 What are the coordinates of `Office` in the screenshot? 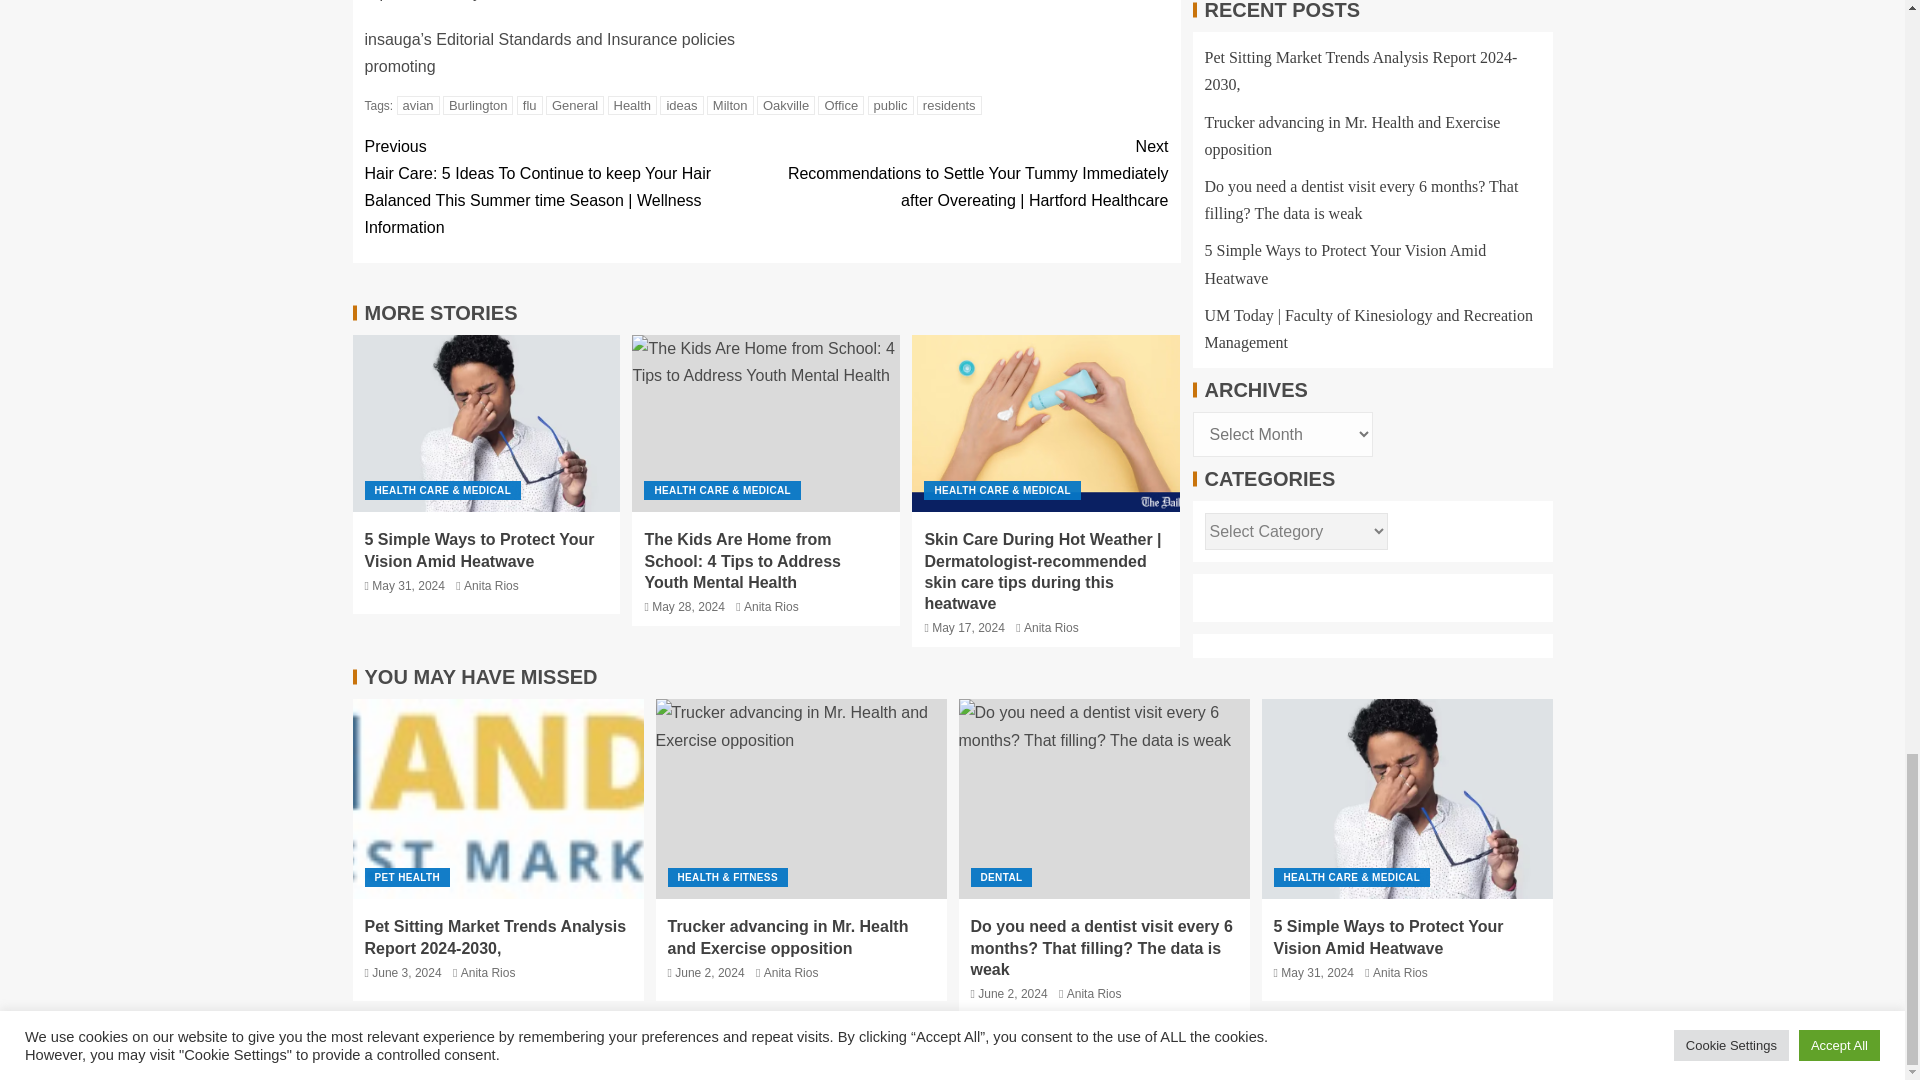 It's located at (840, 105).